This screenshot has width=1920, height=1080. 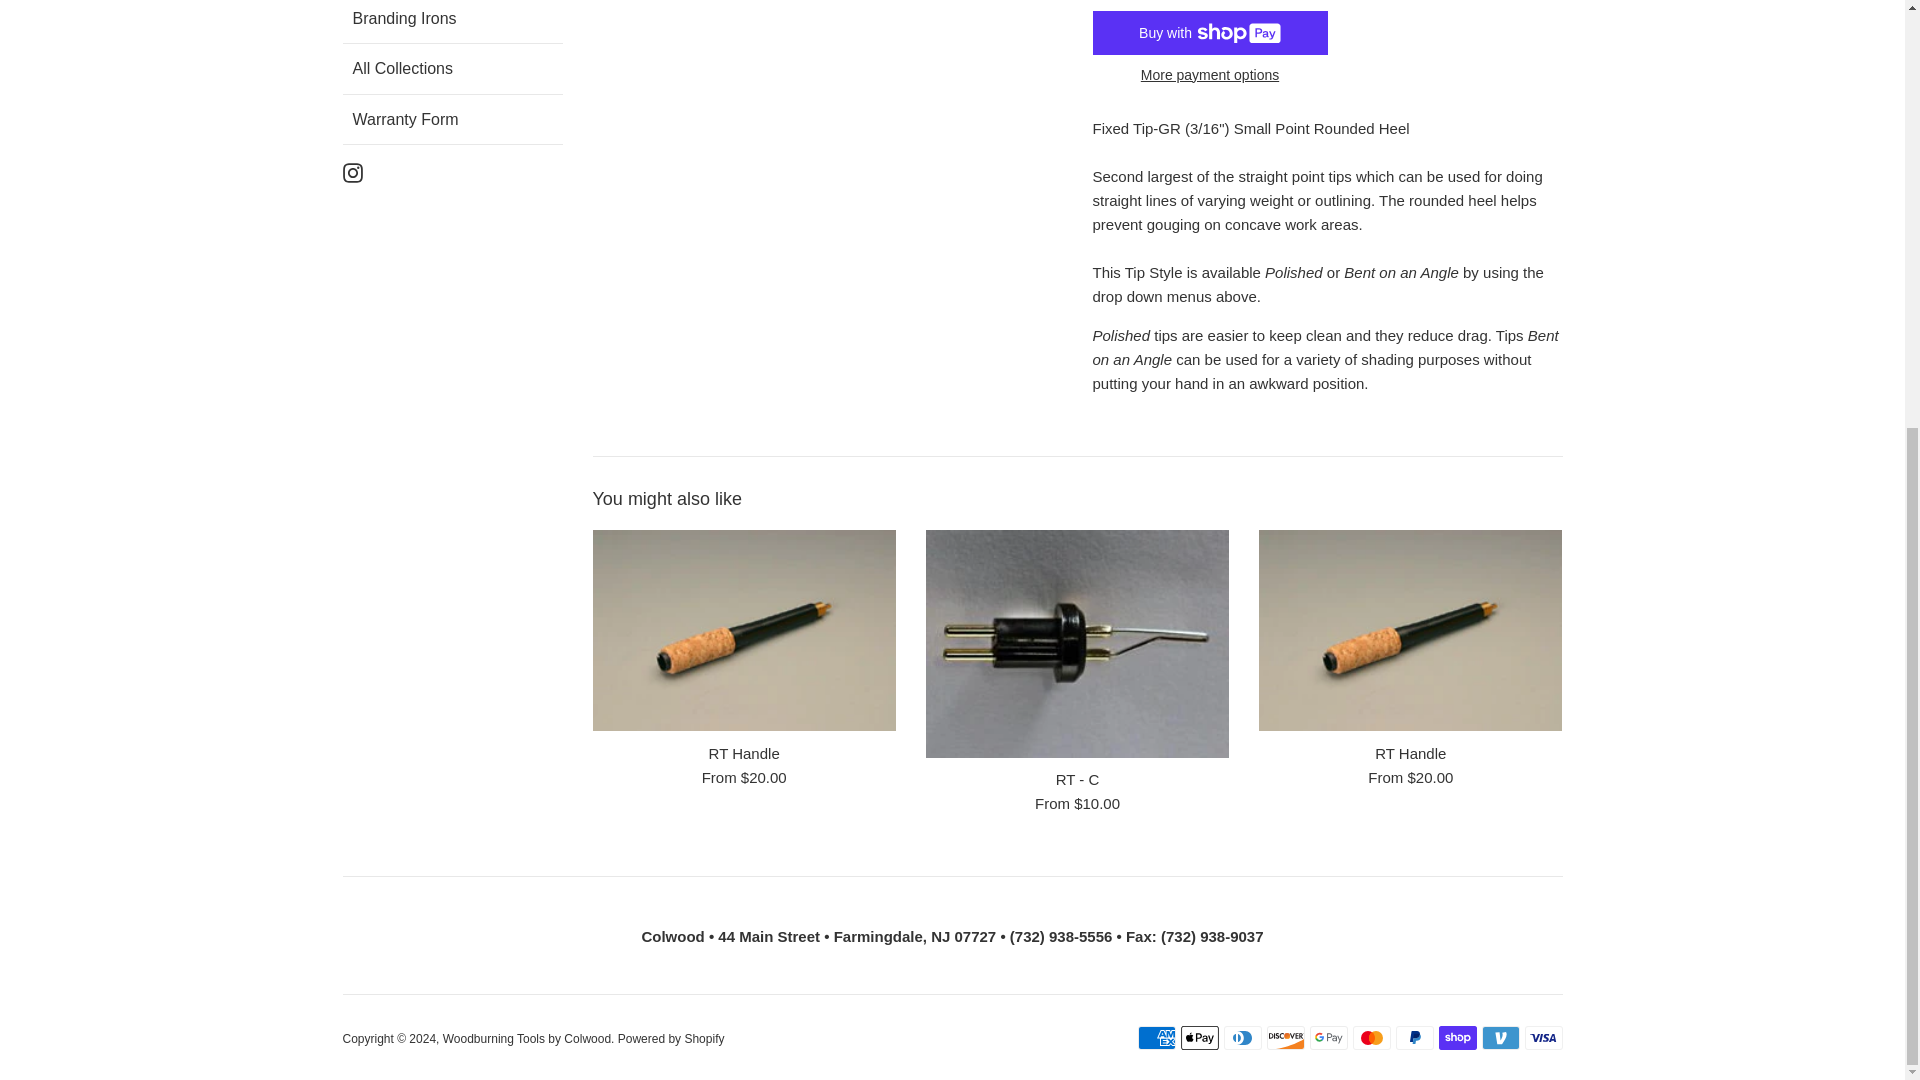 I want to click on Shop Pay, so click(x=1457, y=1038).